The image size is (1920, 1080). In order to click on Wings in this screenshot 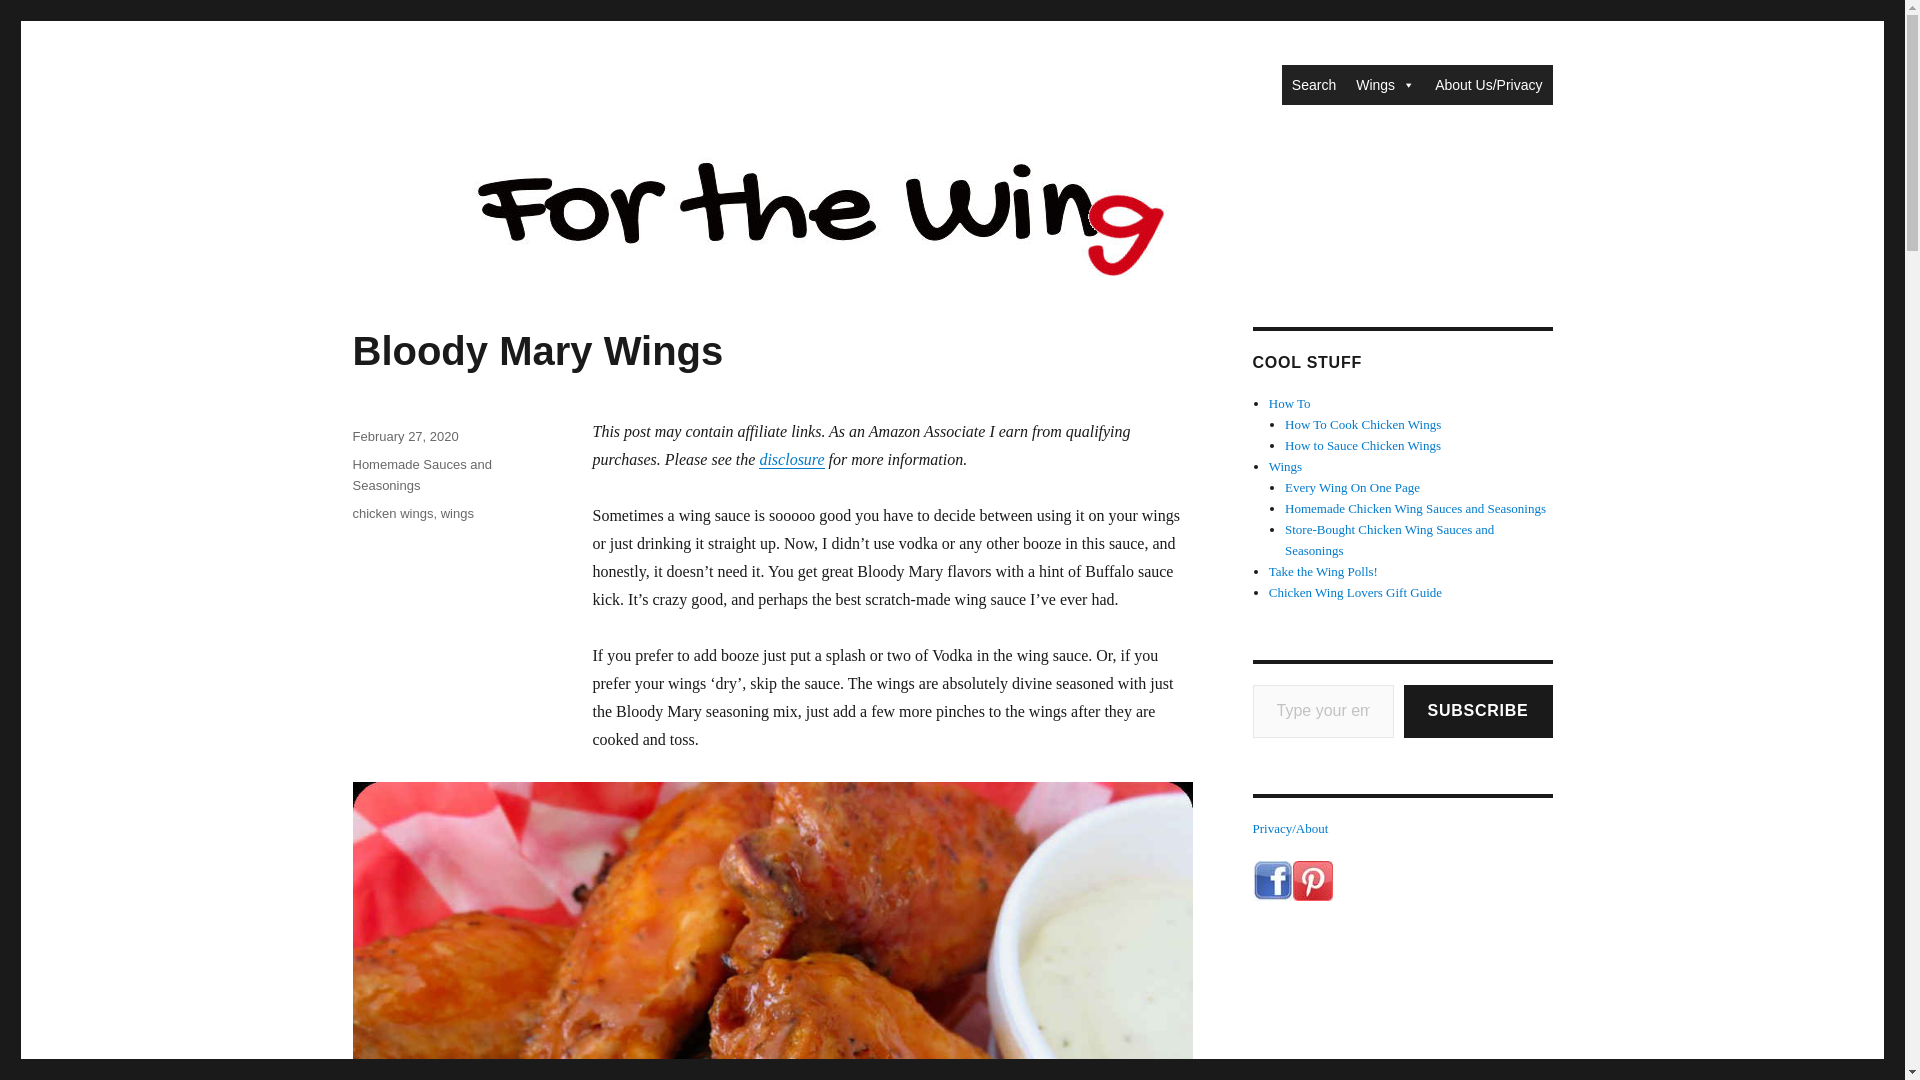, I will do `click(1384, 84)`.